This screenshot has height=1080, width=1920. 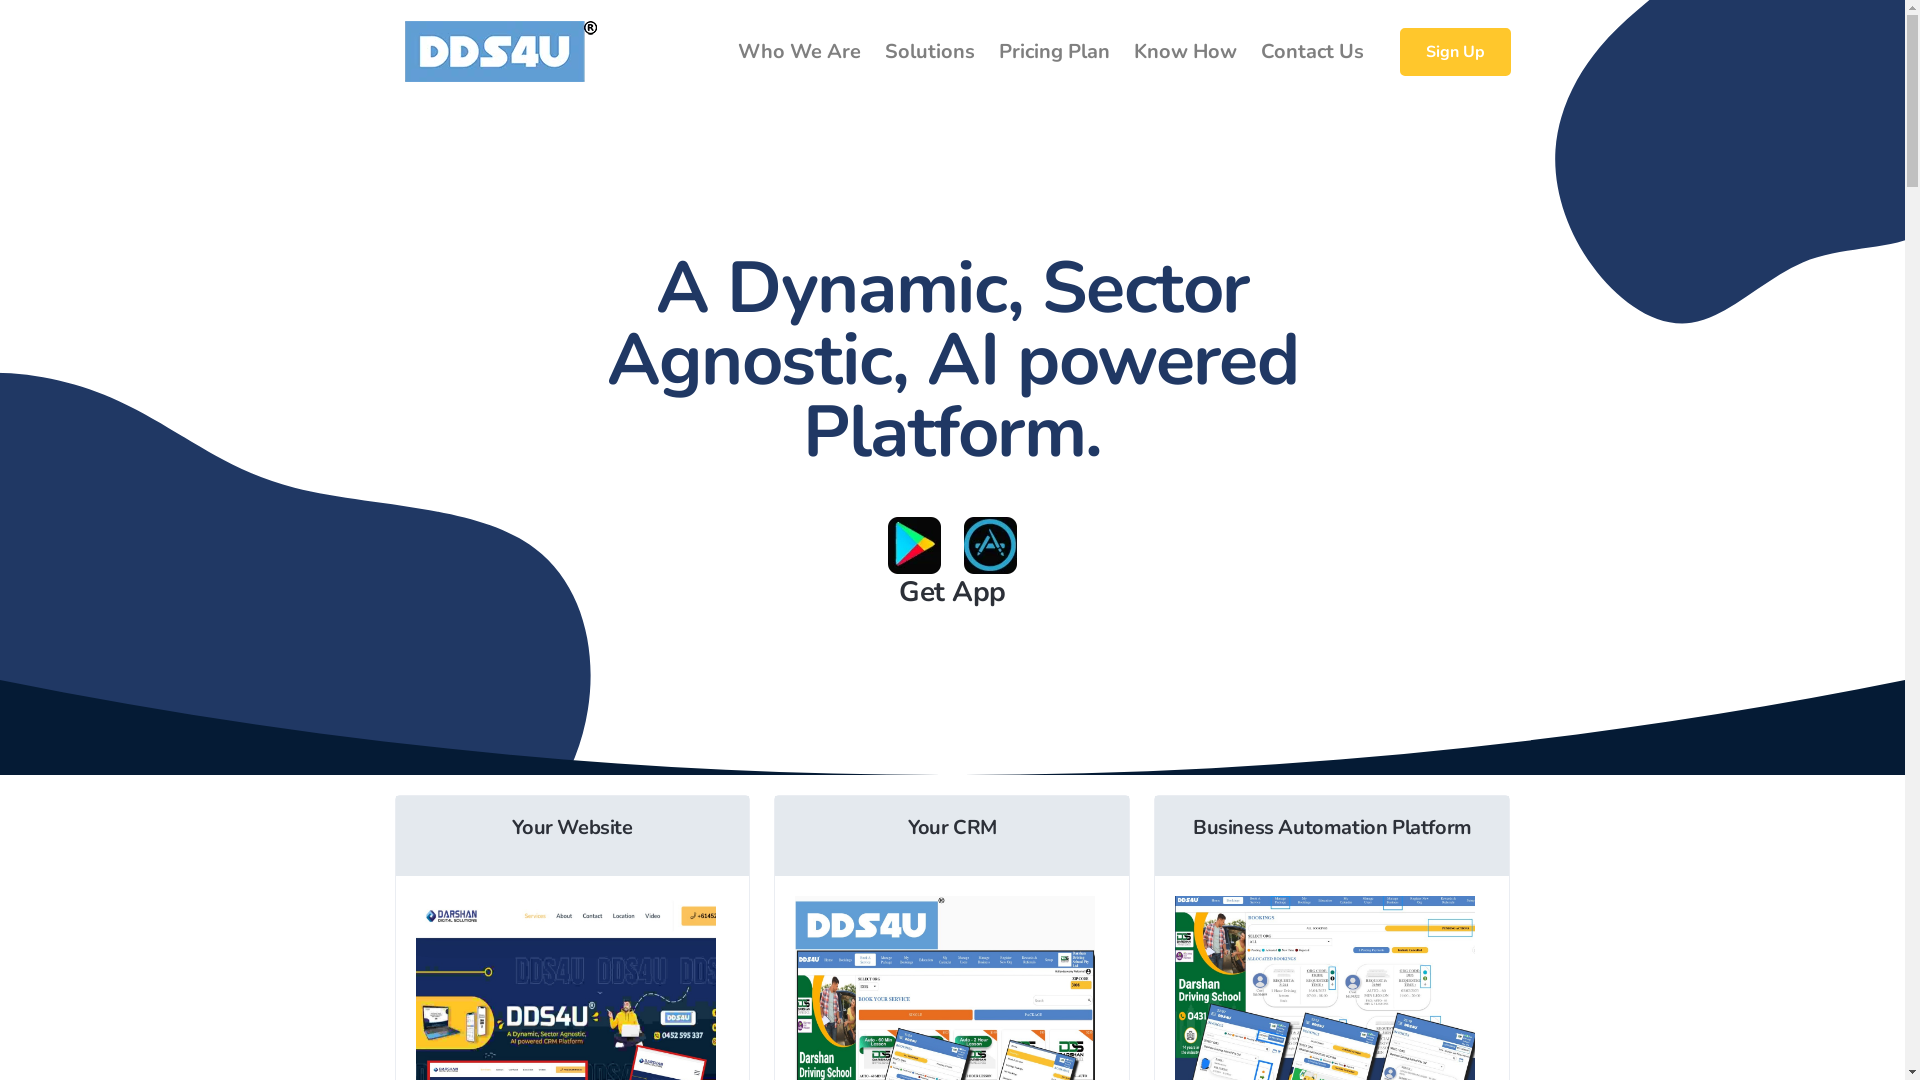 What do you see at coordinates (929, 51) in the screenshot?
I see `Solutions` at bounding box center [929, 51].